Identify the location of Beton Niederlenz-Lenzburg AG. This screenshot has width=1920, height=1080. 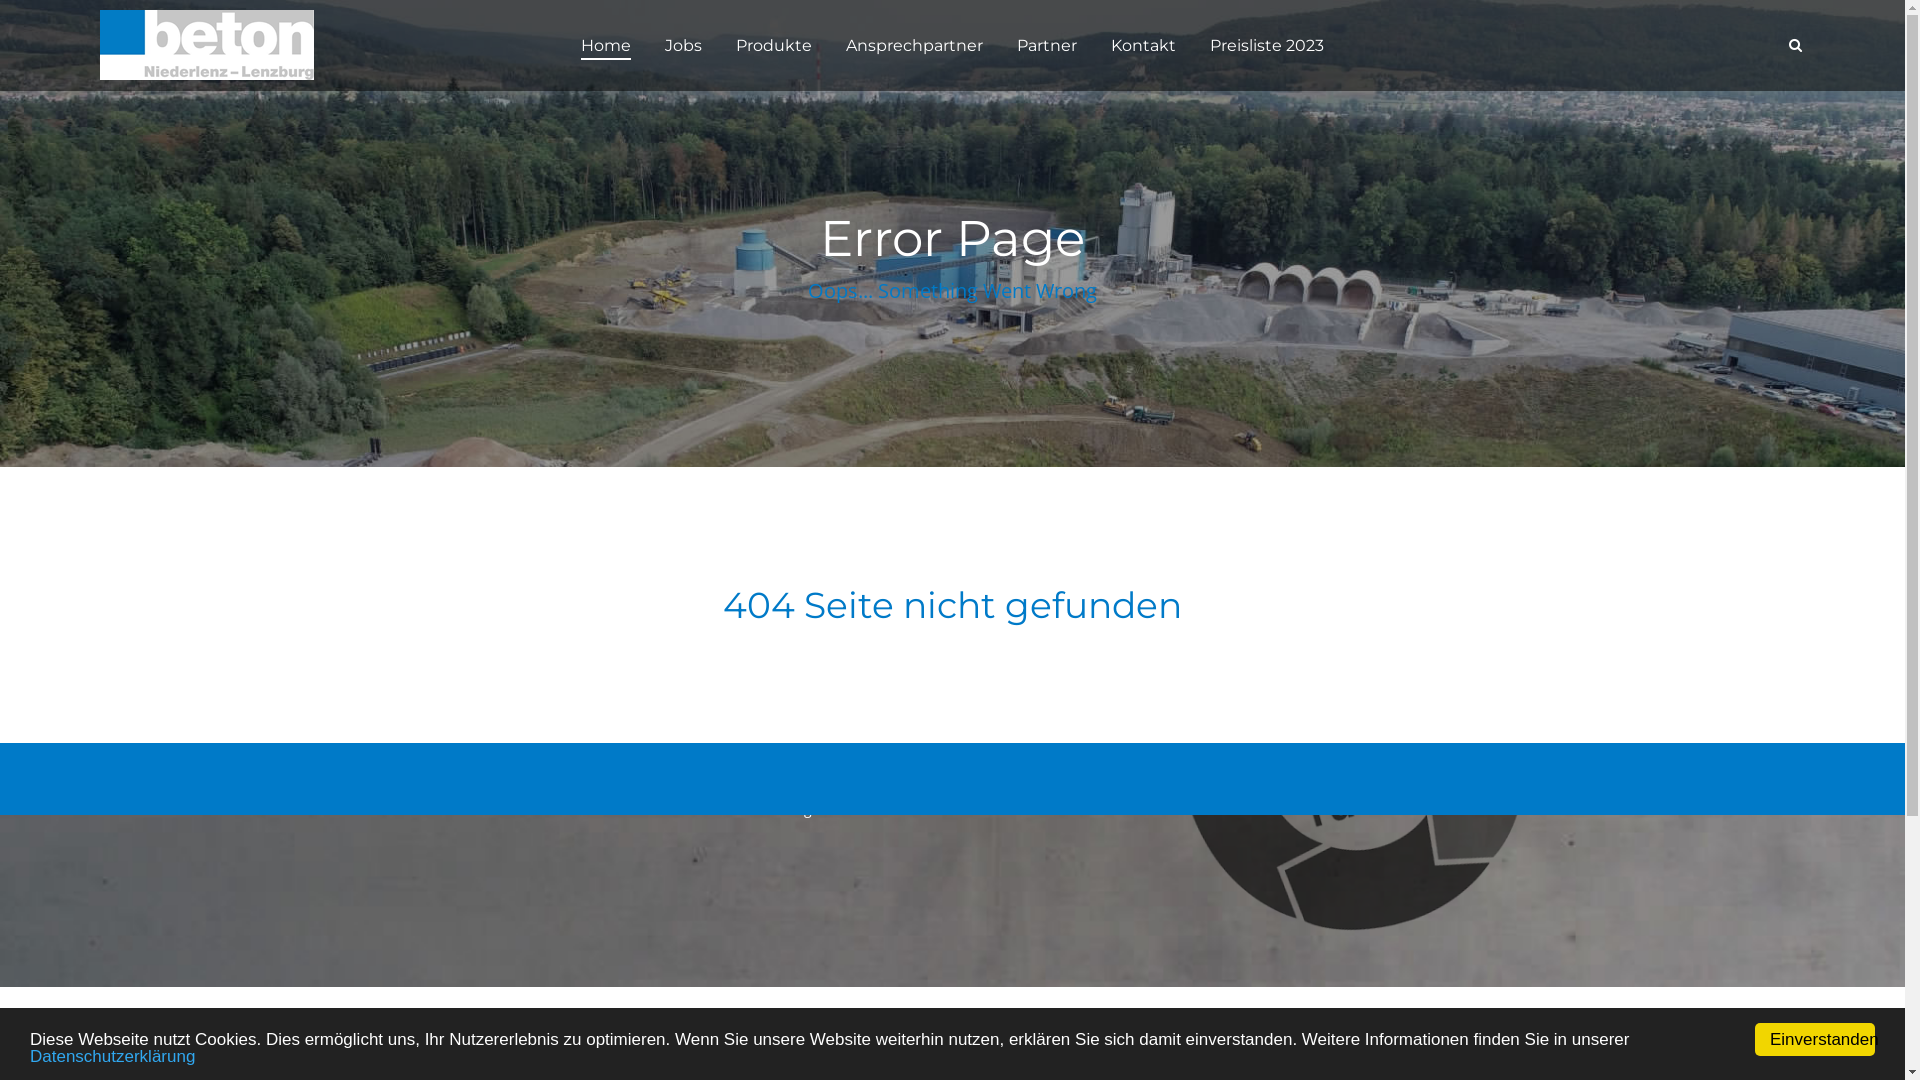
(250, 45).